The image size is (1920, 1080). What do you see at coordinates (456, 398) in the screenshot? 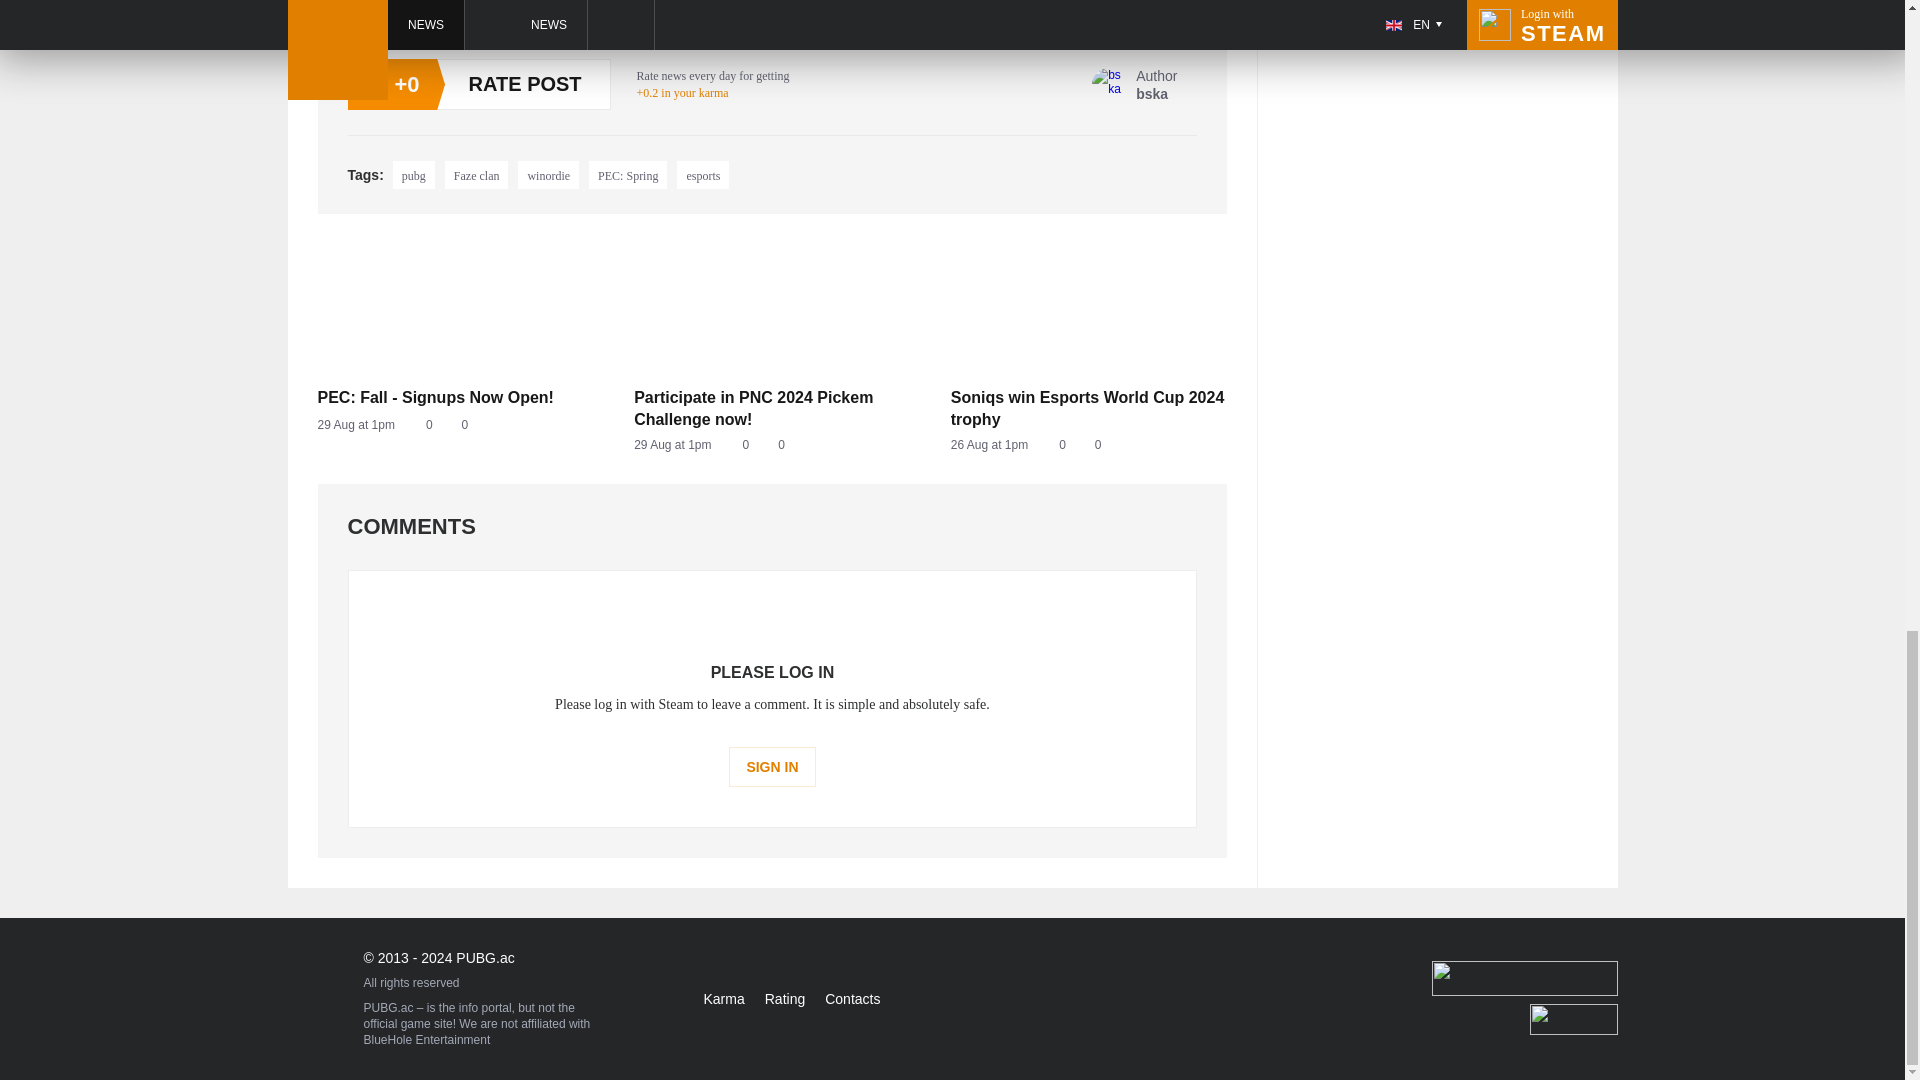
I see `PEC: Spring` at bounding box center [456, 398].